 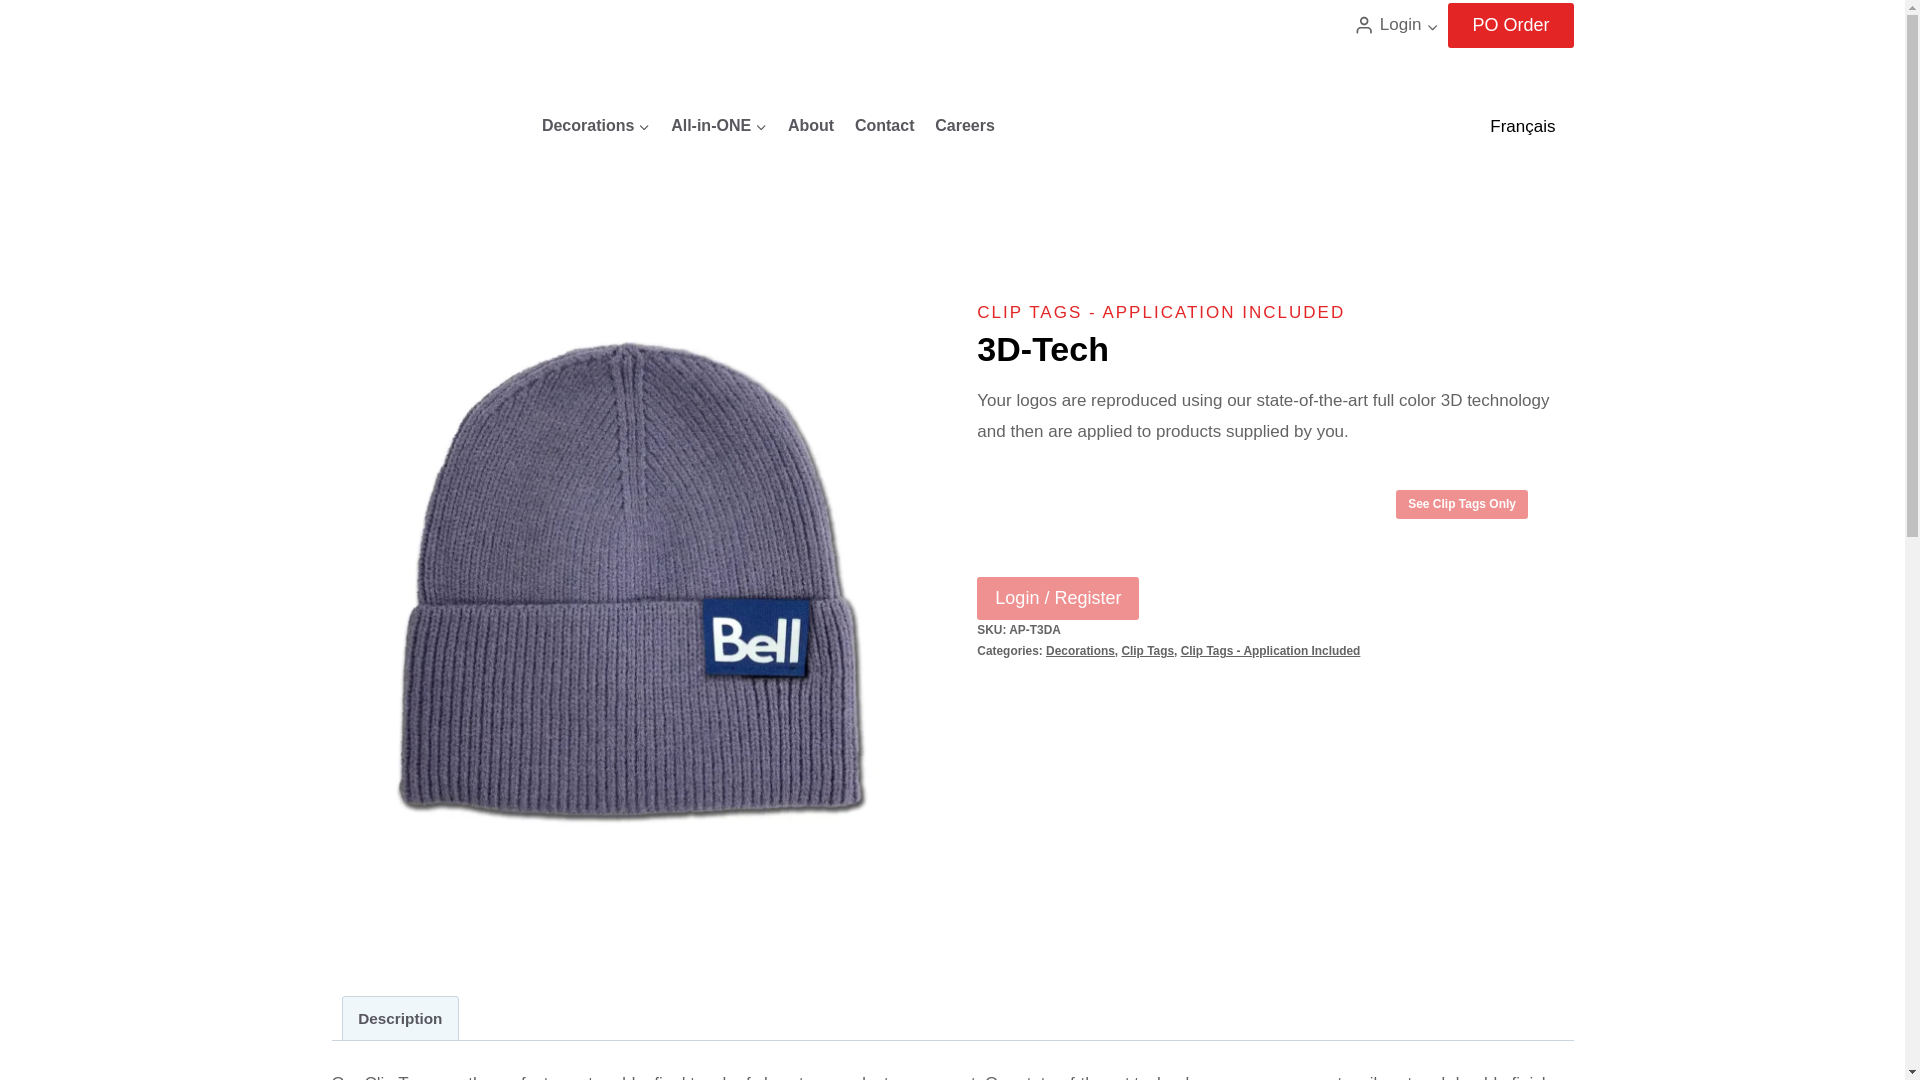 I want to click on PO Order, so click(x=1510, y=25).